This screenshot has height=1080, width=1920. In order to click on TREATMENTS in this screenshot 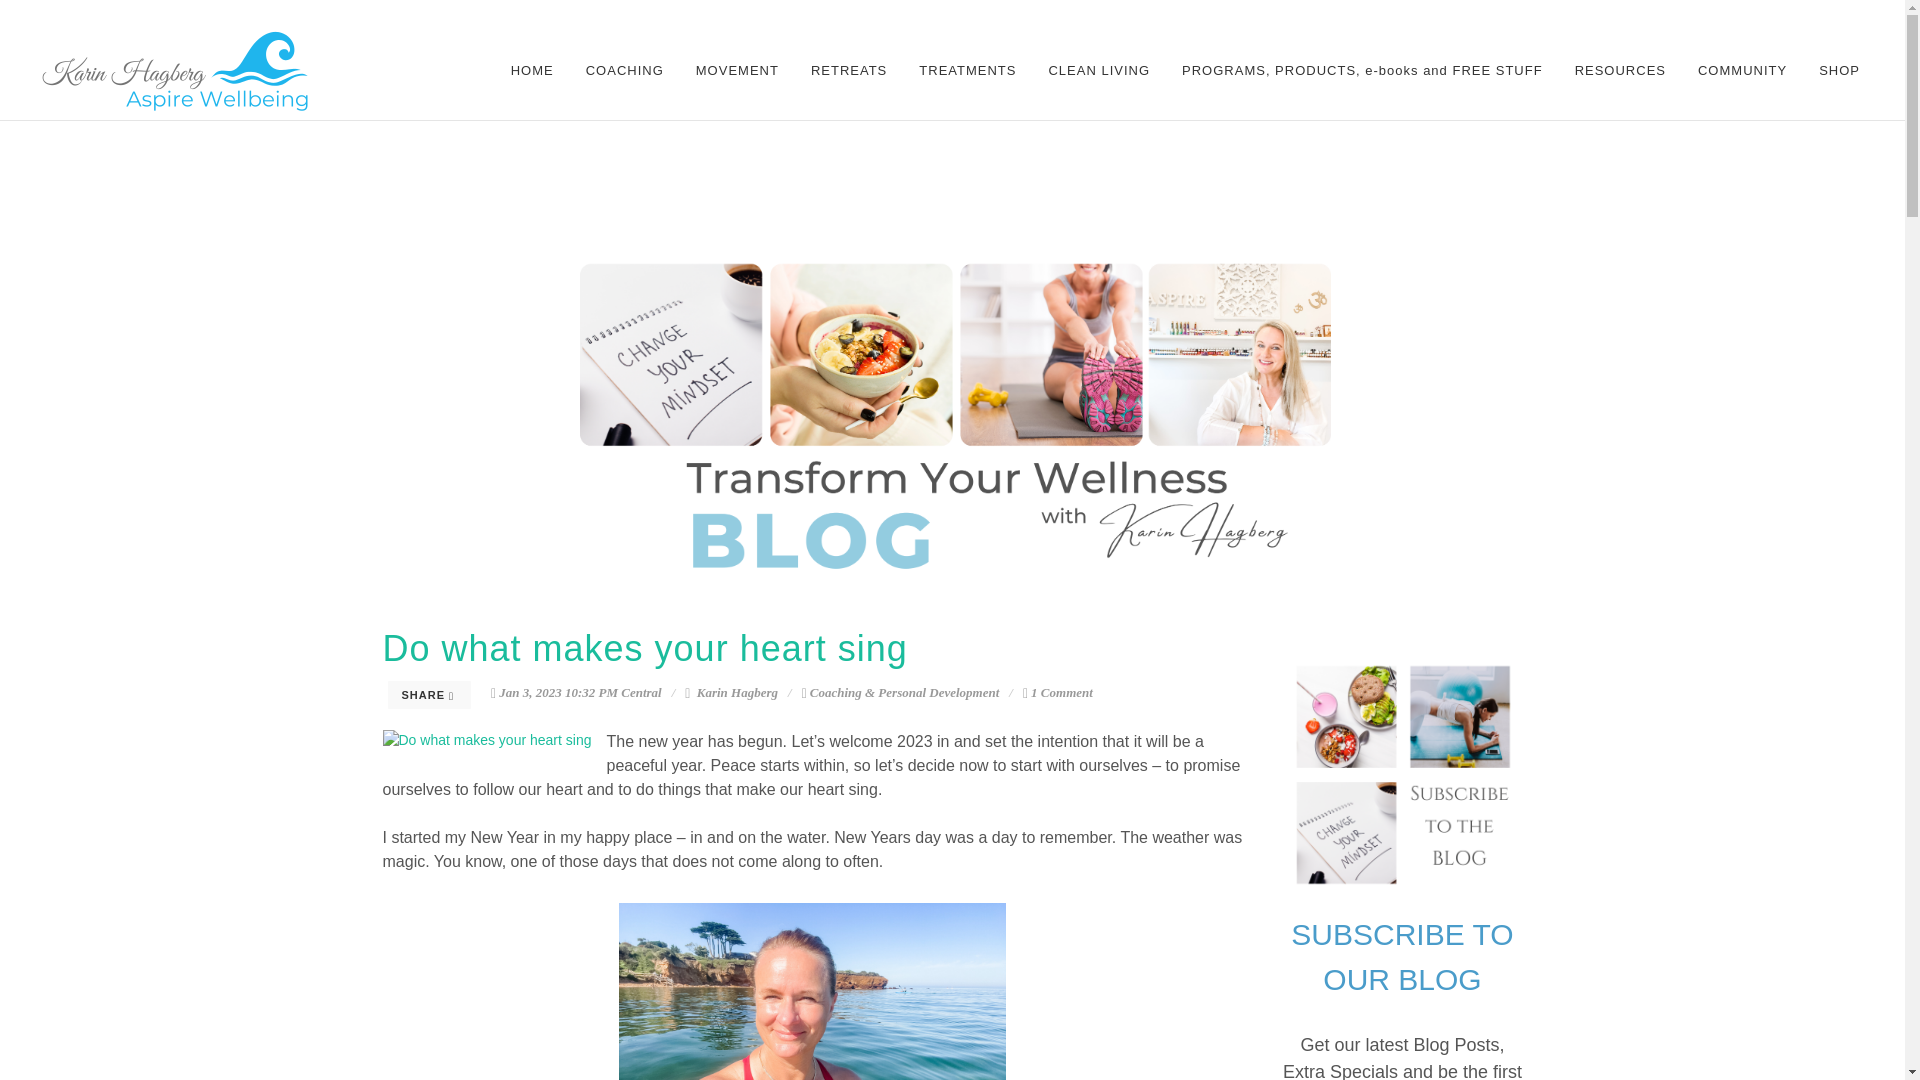, I will do `click(968, 70)`.